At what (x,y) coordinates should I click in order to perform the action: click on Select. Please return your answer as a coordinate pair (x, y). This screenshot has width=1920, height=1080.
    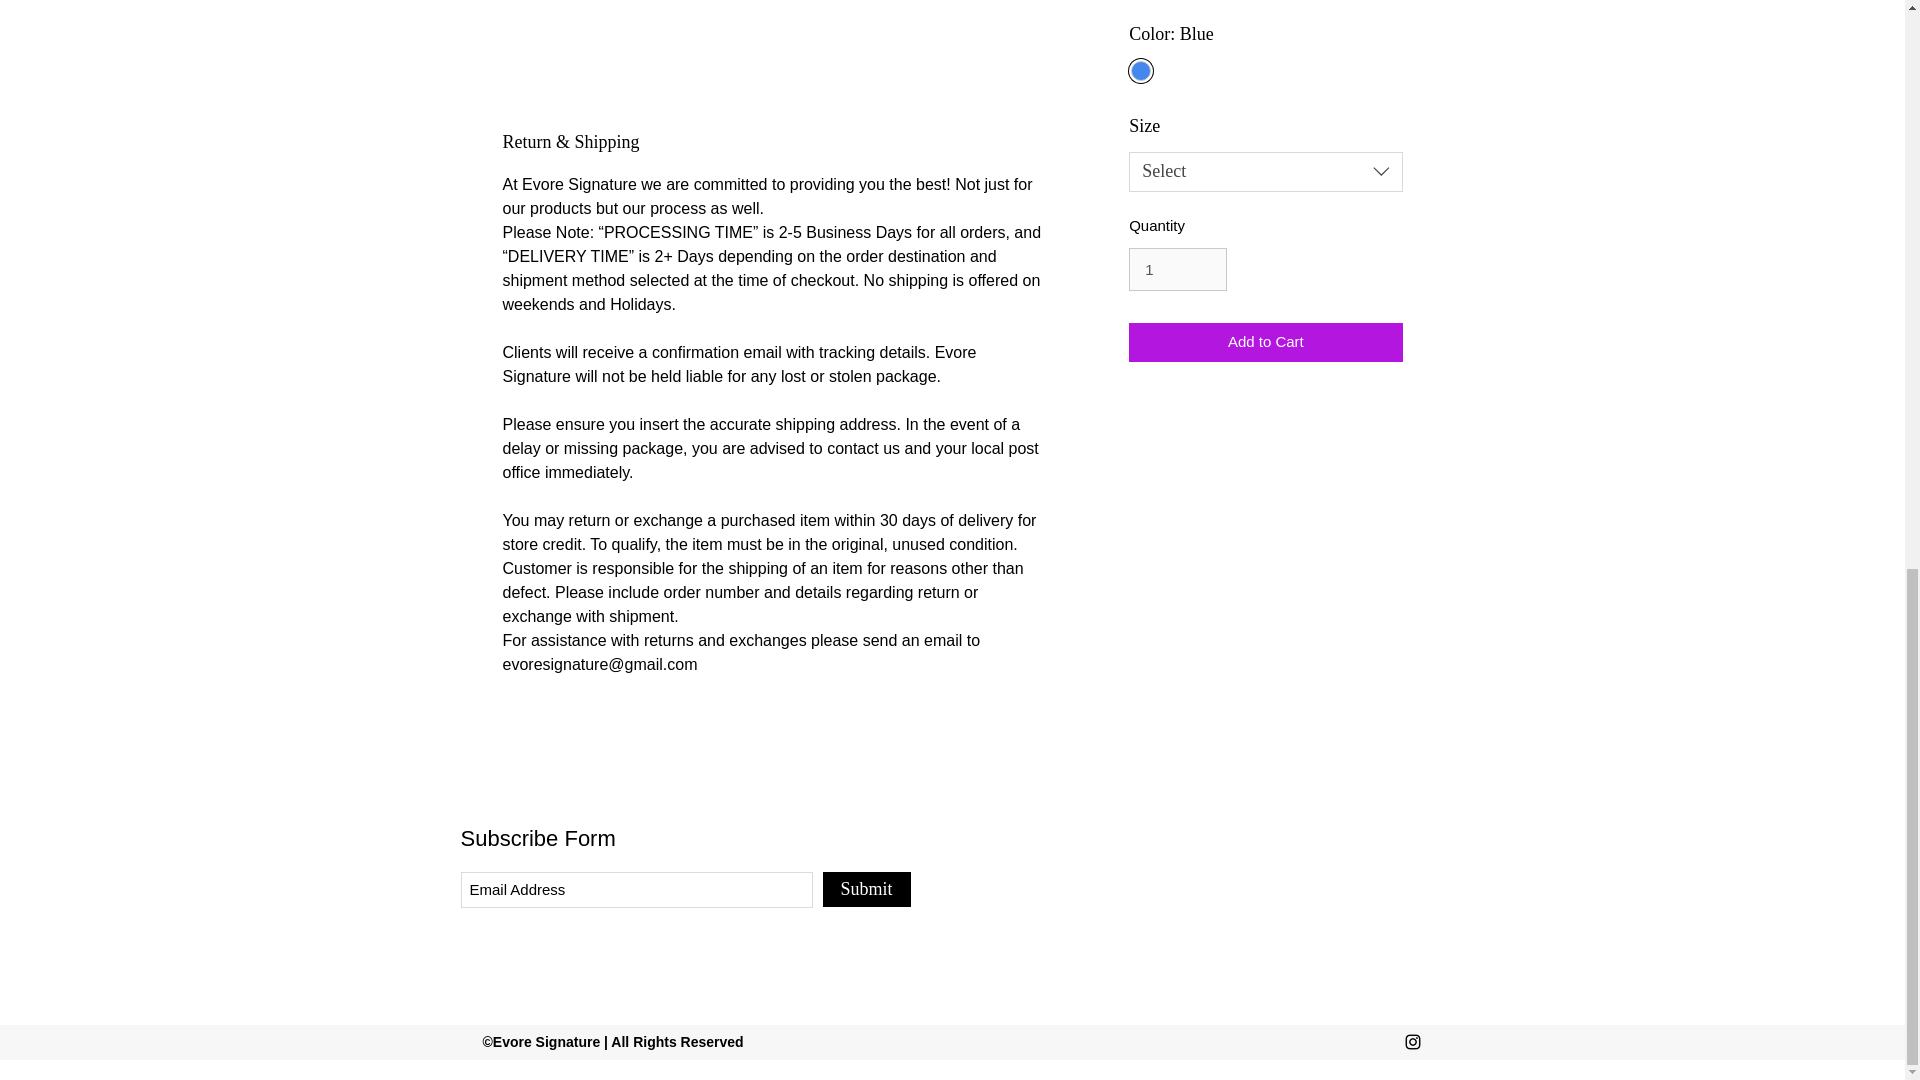
    Looking at the image, I should click on (1264, 172).